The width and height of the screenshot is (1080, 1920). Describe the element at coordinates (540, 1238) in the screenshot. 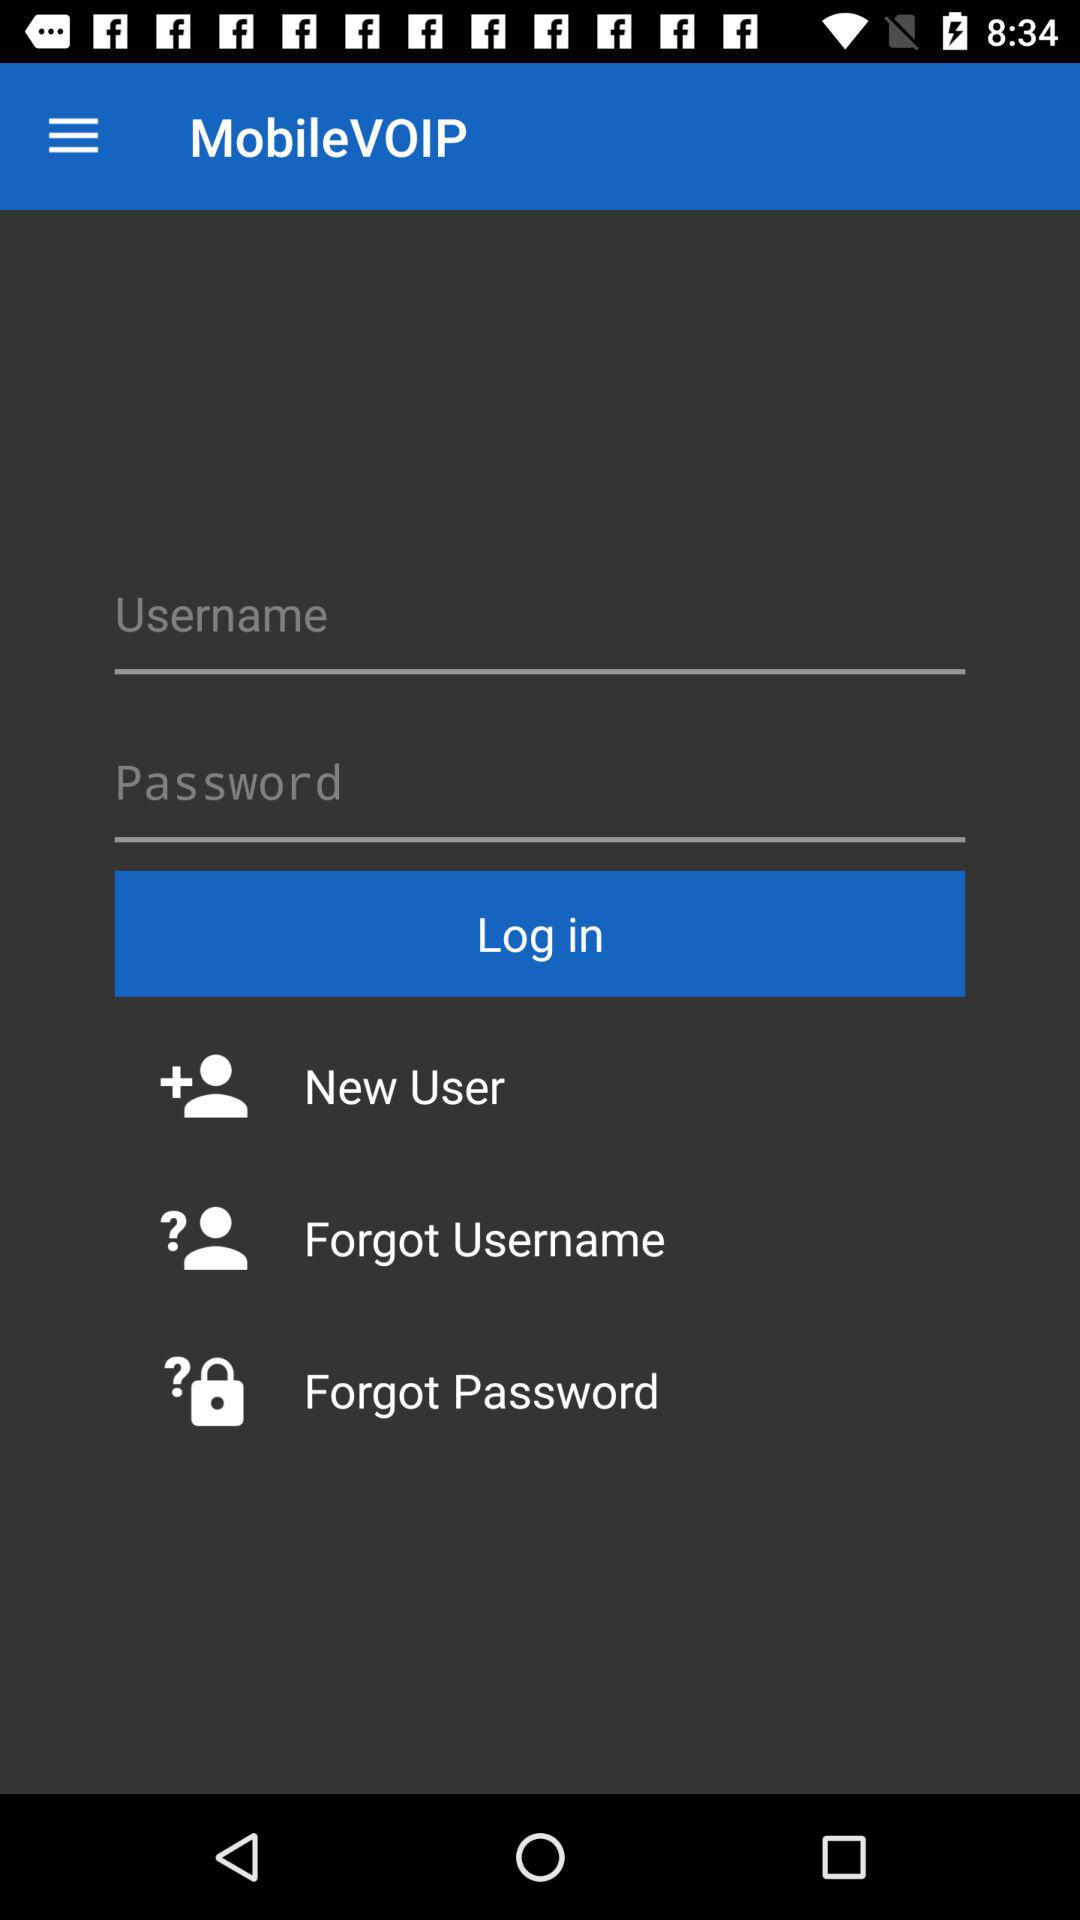

I see `click the icon above forgot password item` at that location.